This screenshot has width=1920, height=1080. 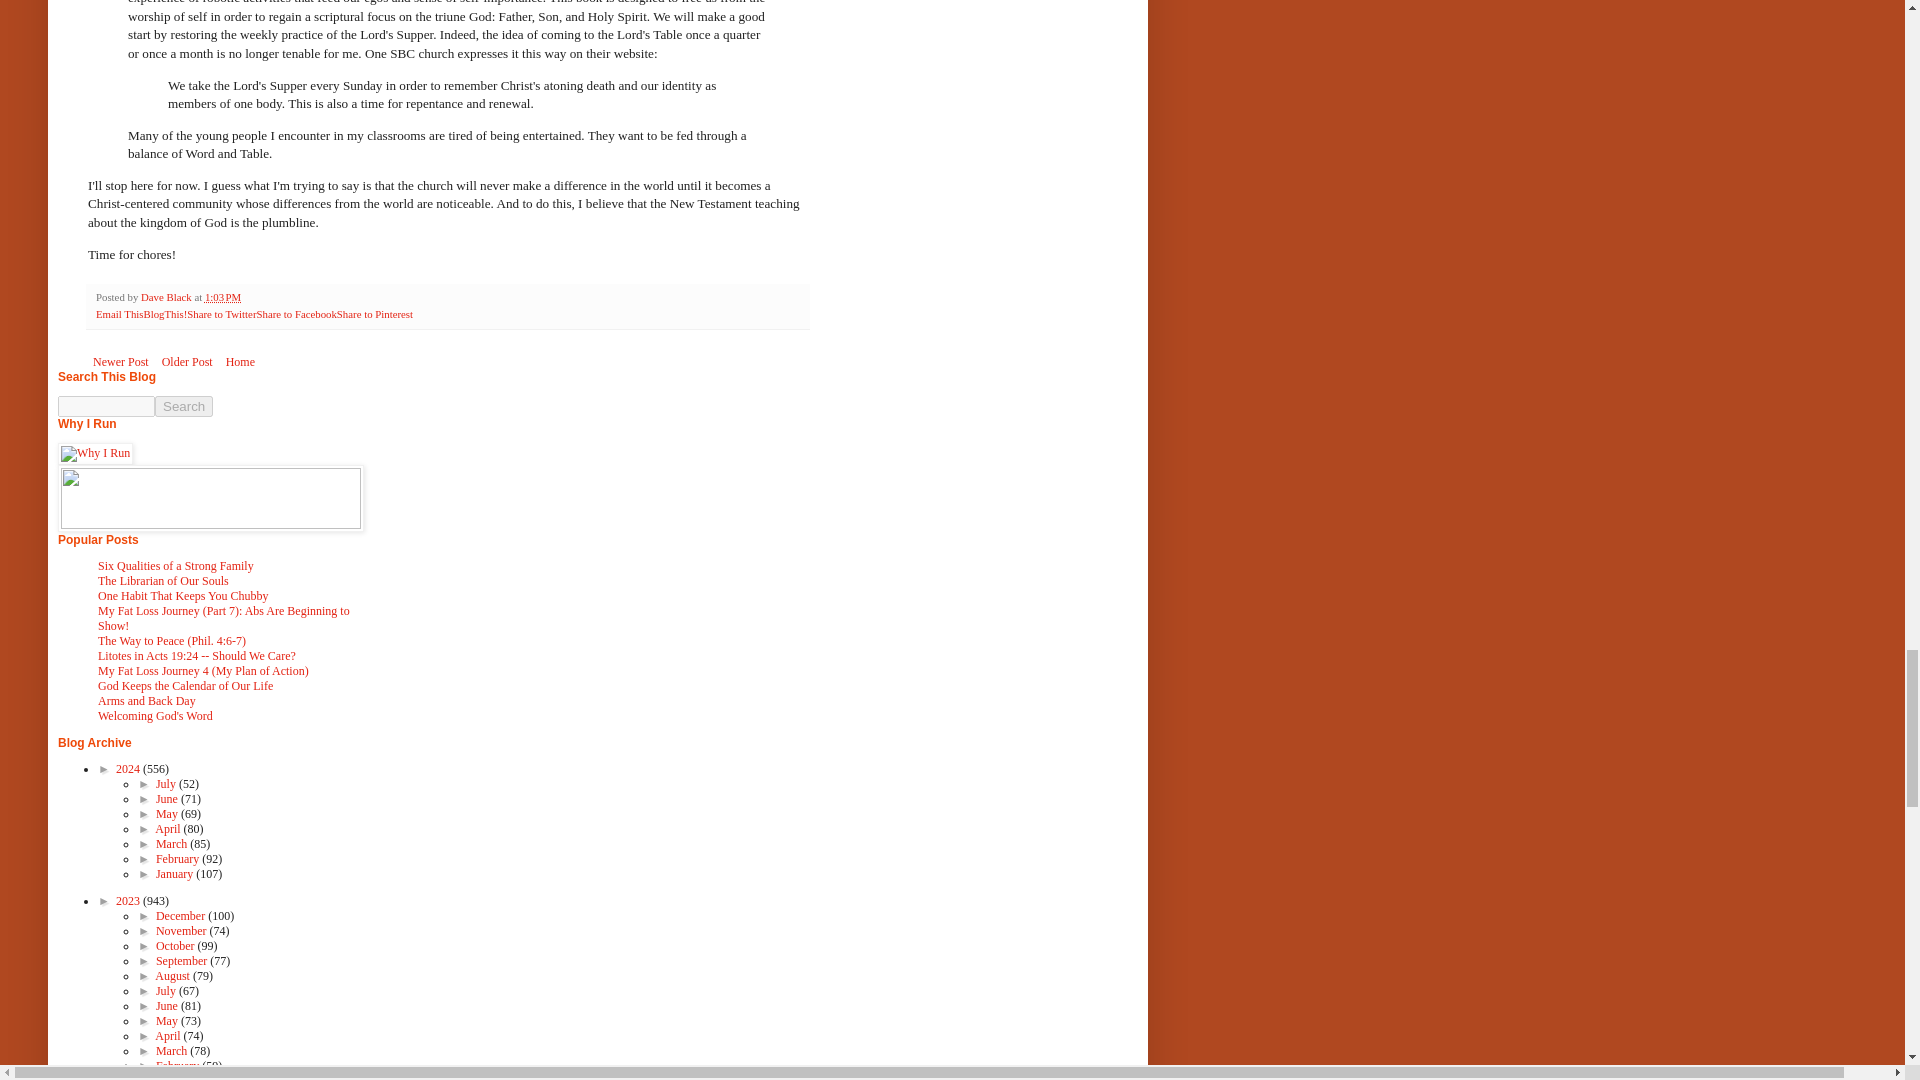 What do you see at coordinates (120, 361) in the screenshot?
I see `Newer Post` at bounding box center [120, 361].